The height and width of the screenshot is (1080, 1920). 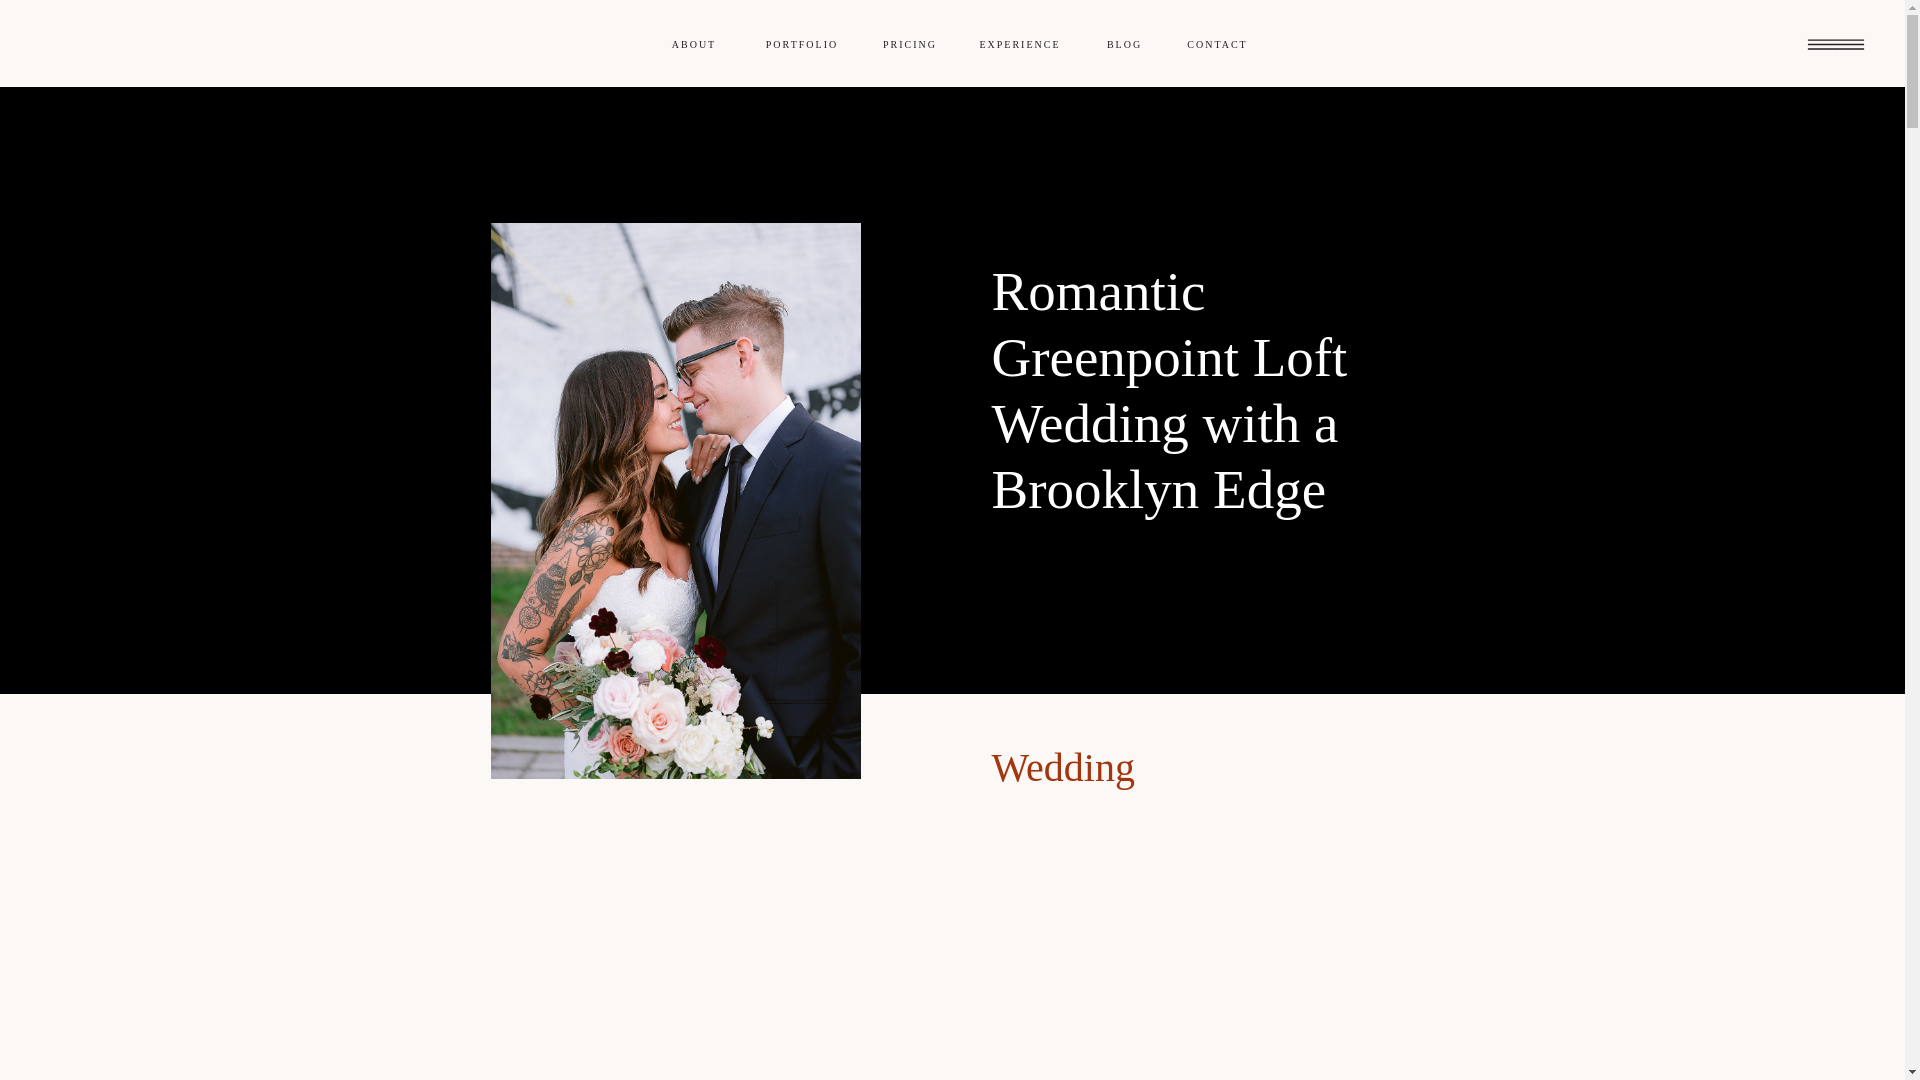 What do you see at coordinates (1217, 42) in the screenshot?
I see `CONTACT` at bounding box center [1217, 42].